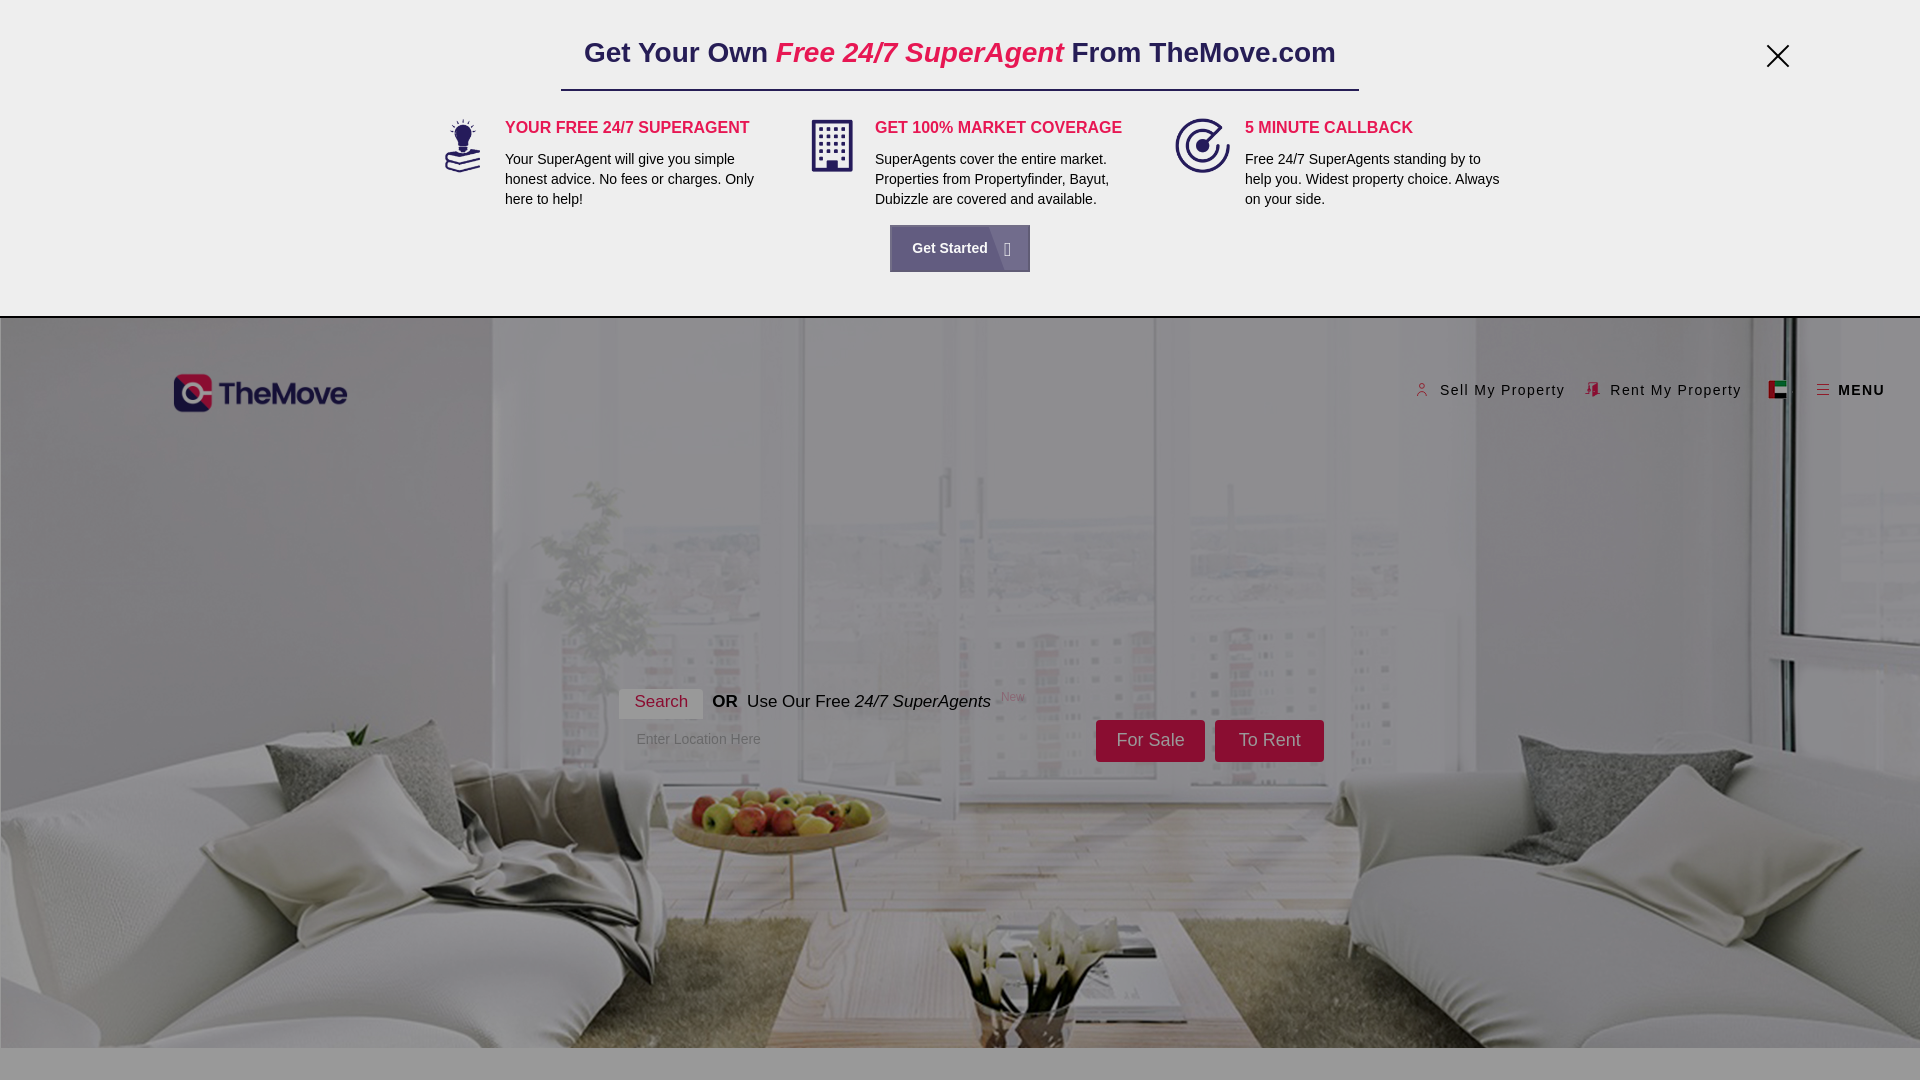 This screenshot has height=1080, width=1920. What do you see at coordinates (1662, 389) in the screenshot?
I see ` Rent My Property` at bounding box center [1662, 389].